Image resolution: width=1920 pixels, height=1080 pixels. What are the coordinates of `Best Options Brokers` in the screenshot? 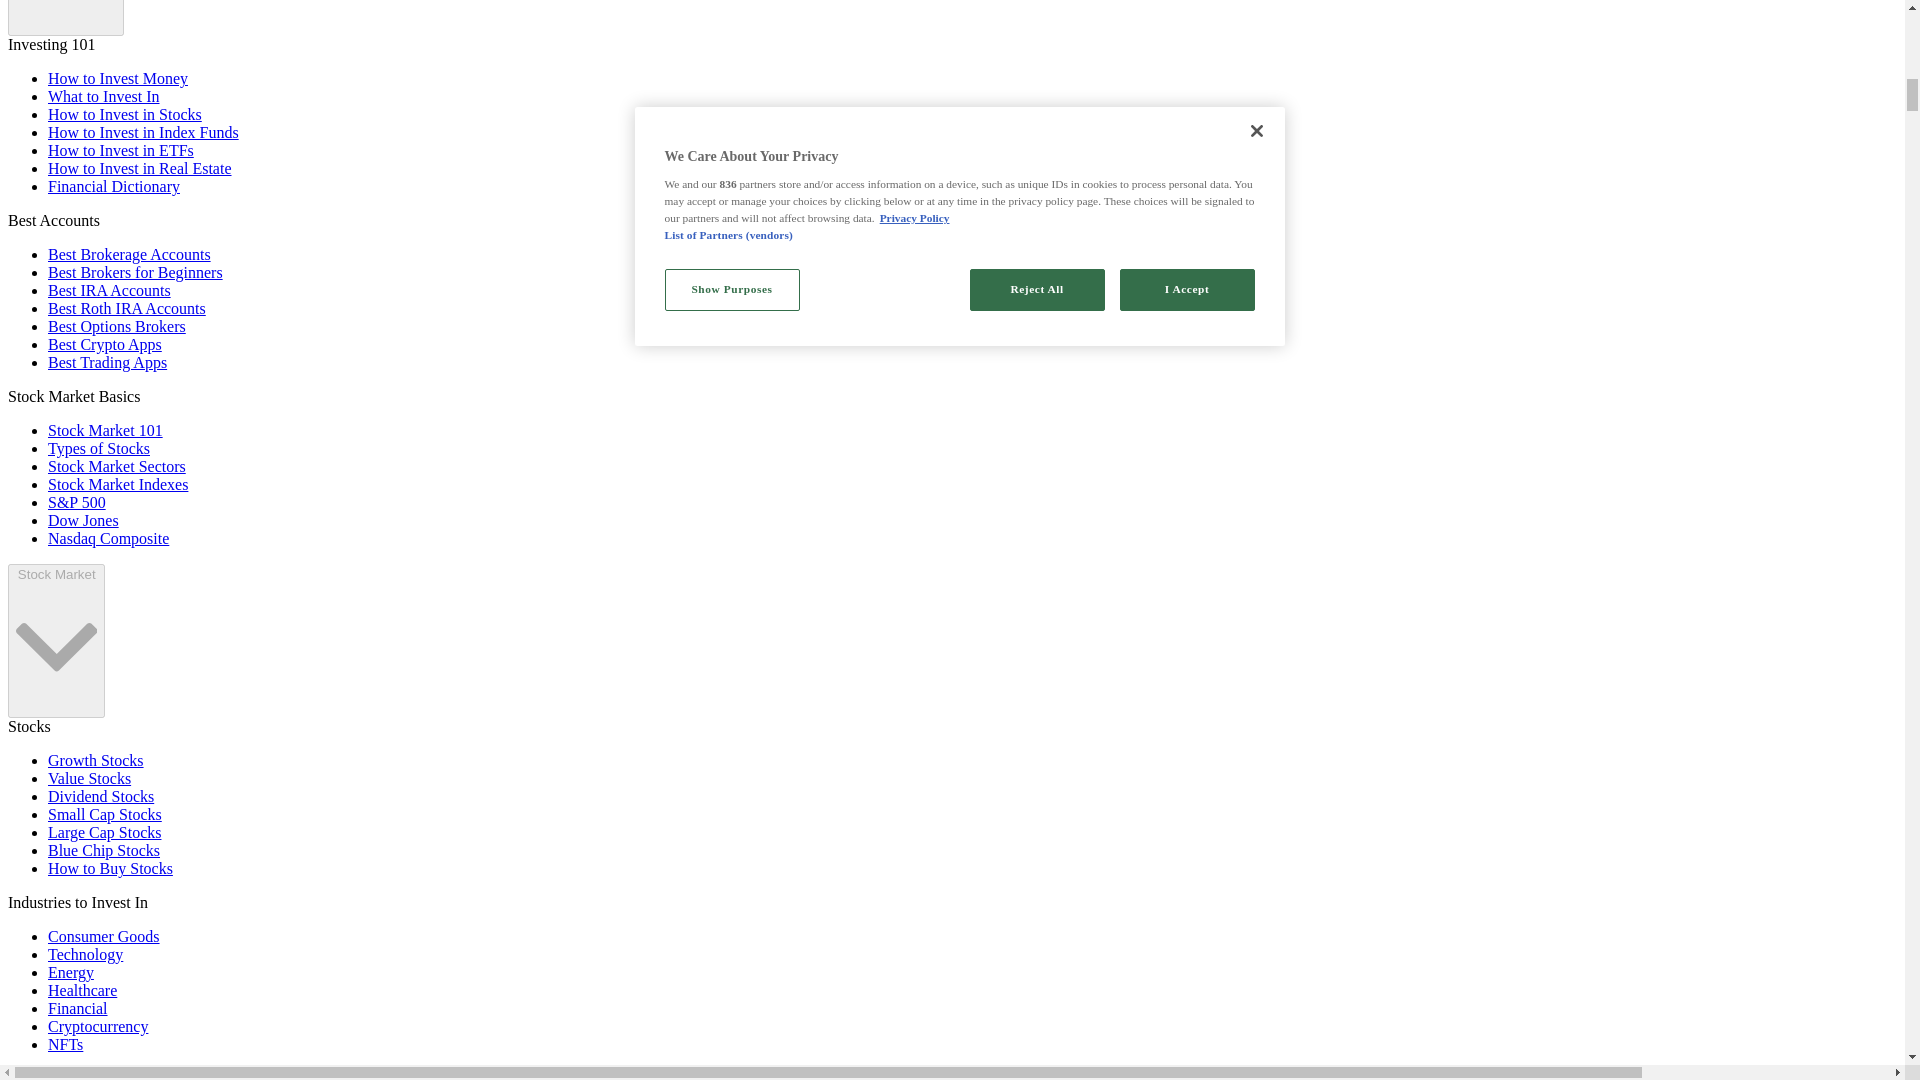 It's located at (117, 326).